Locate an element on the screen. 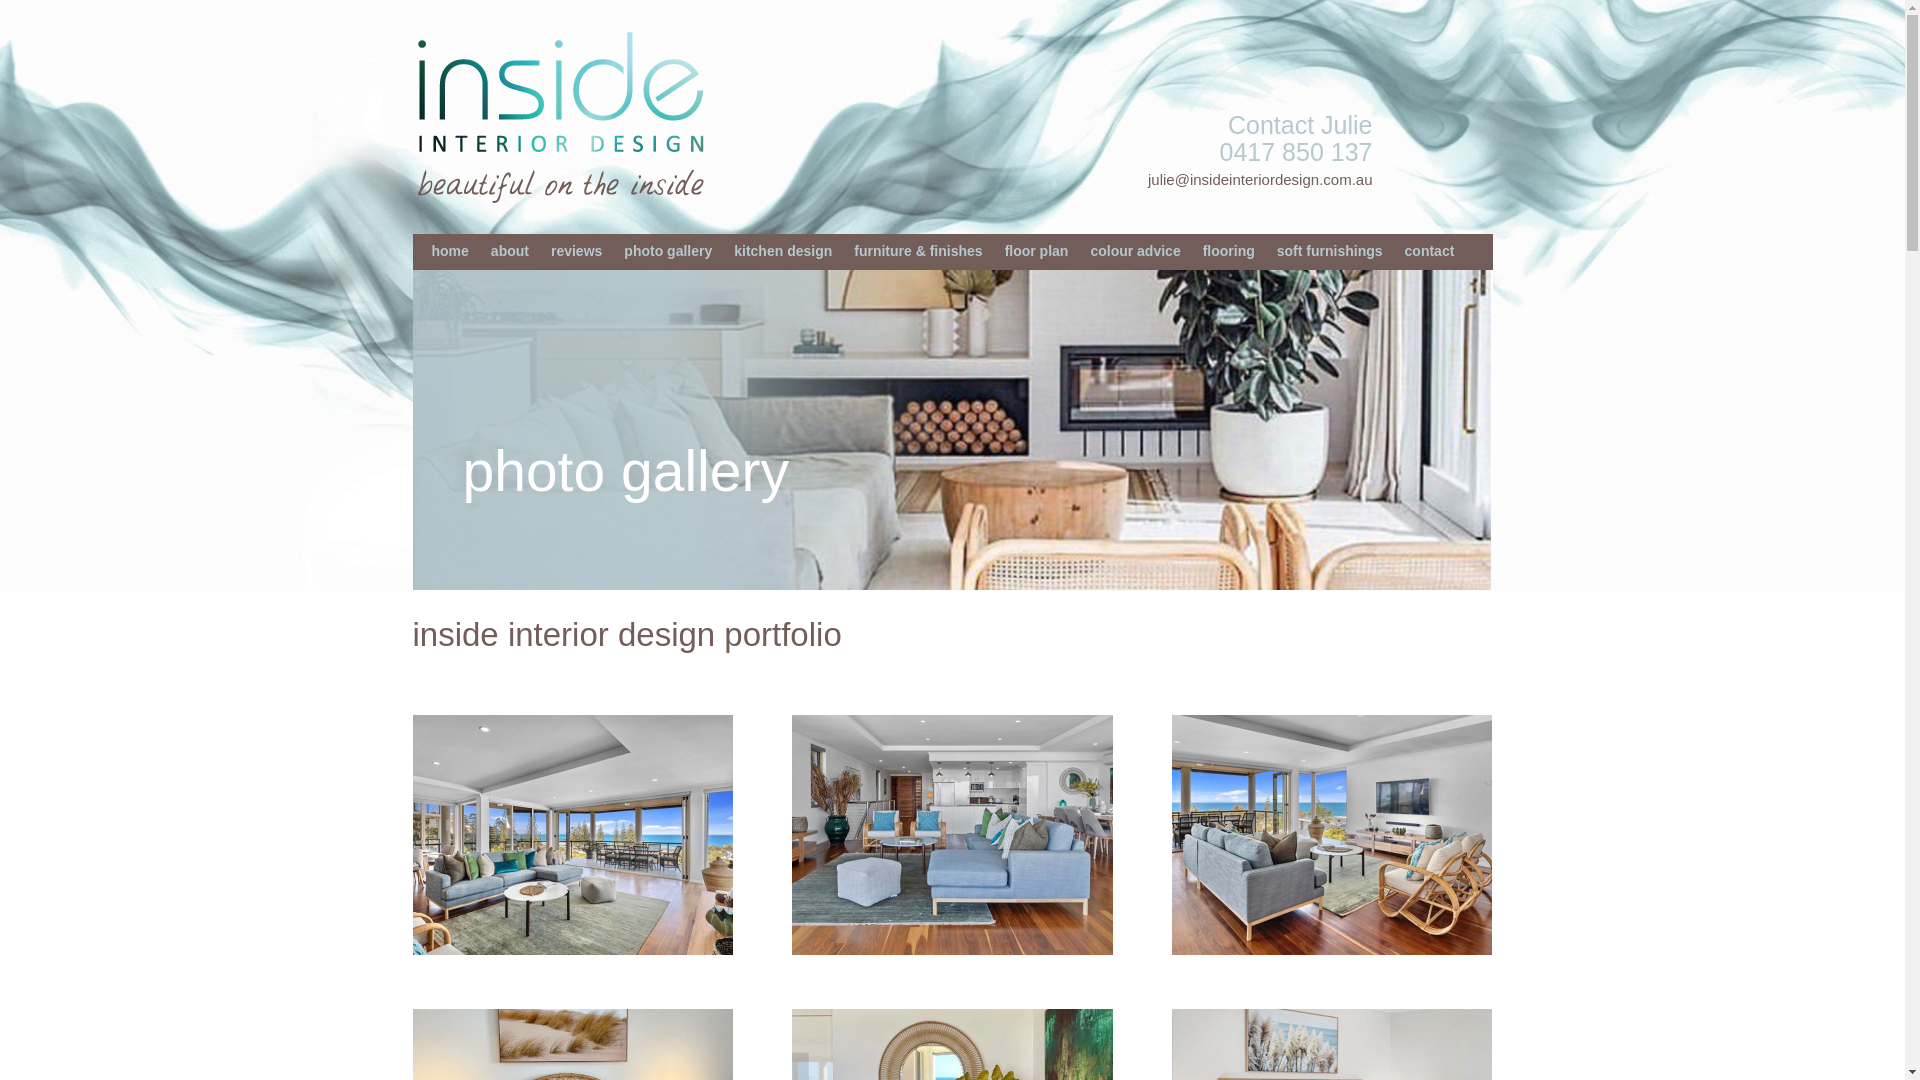 The height and width of the screenshot is (1080, 1920). contact is located at coordinates (1430, 251).